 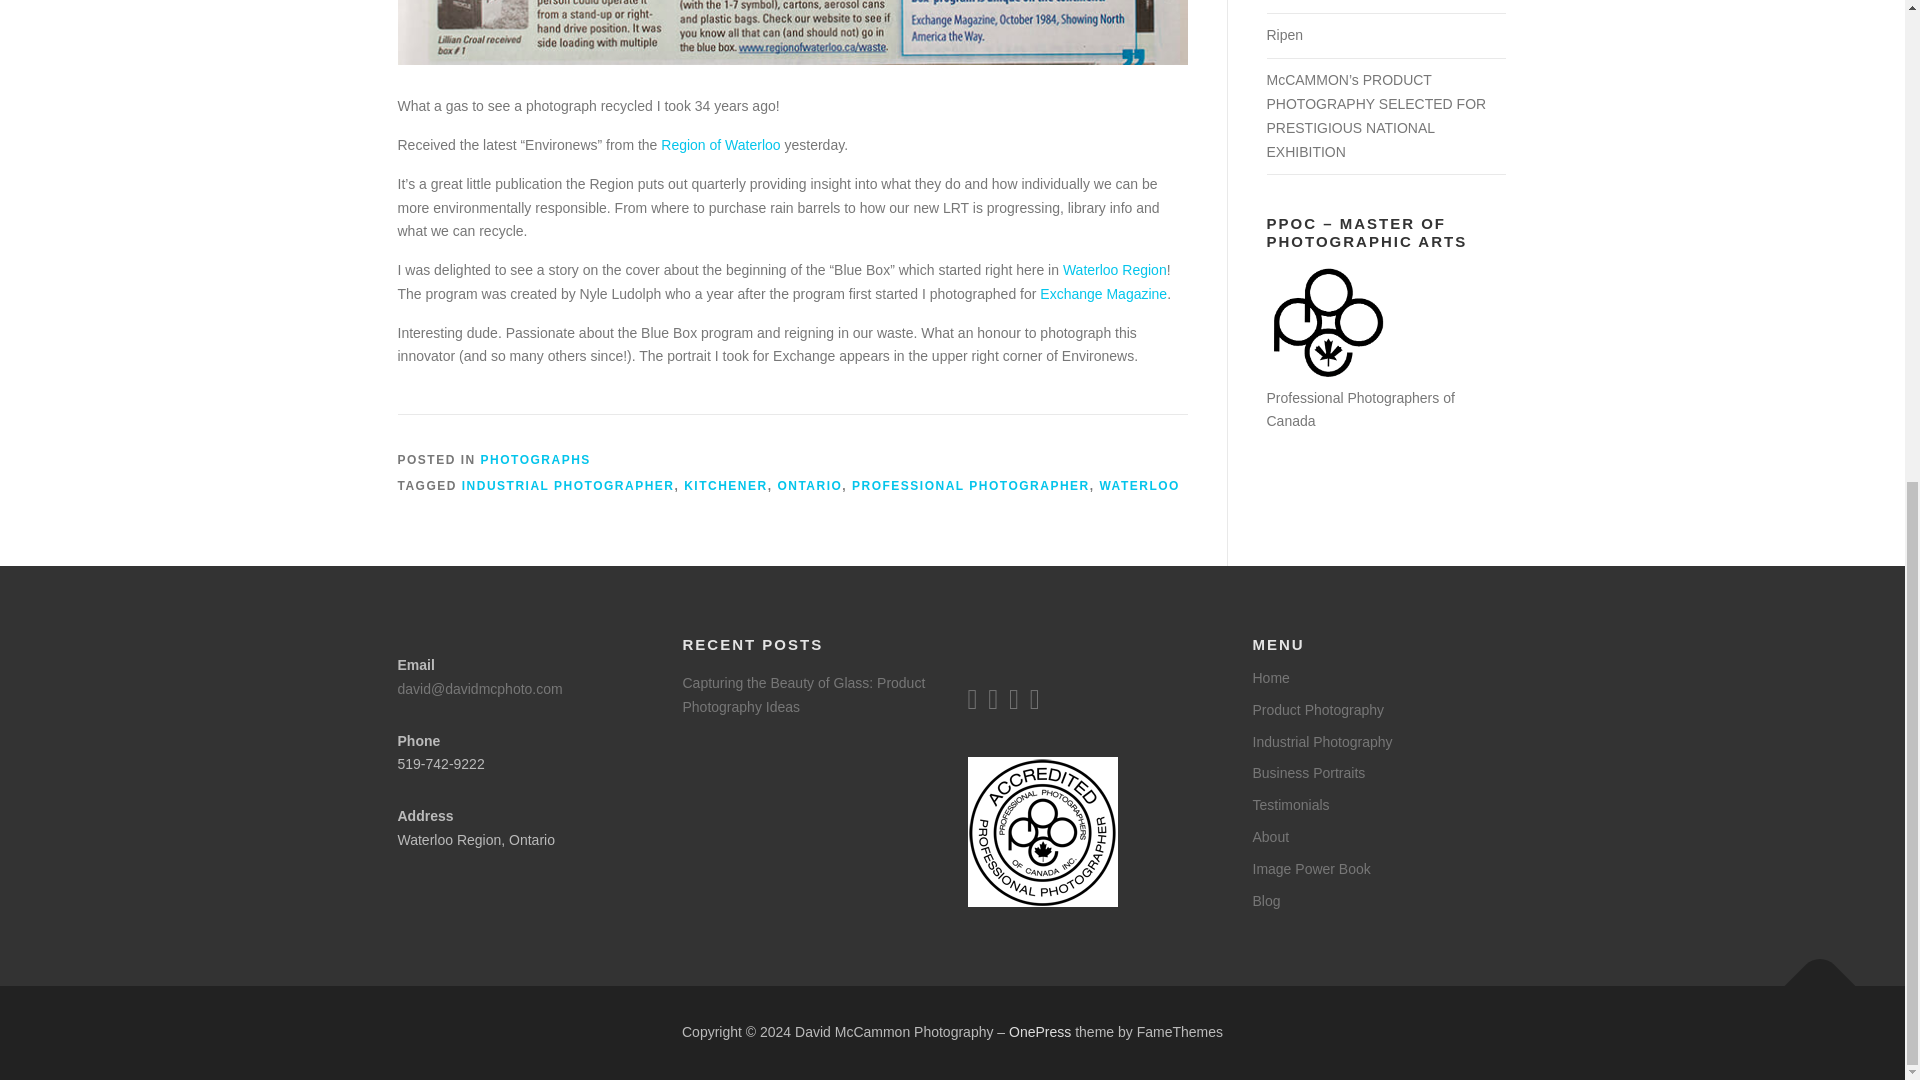 What do you see at coordinates (536, 459) in the screenshot?
I see `PHOTOGRAPHS` at bounding box center [536, 459].